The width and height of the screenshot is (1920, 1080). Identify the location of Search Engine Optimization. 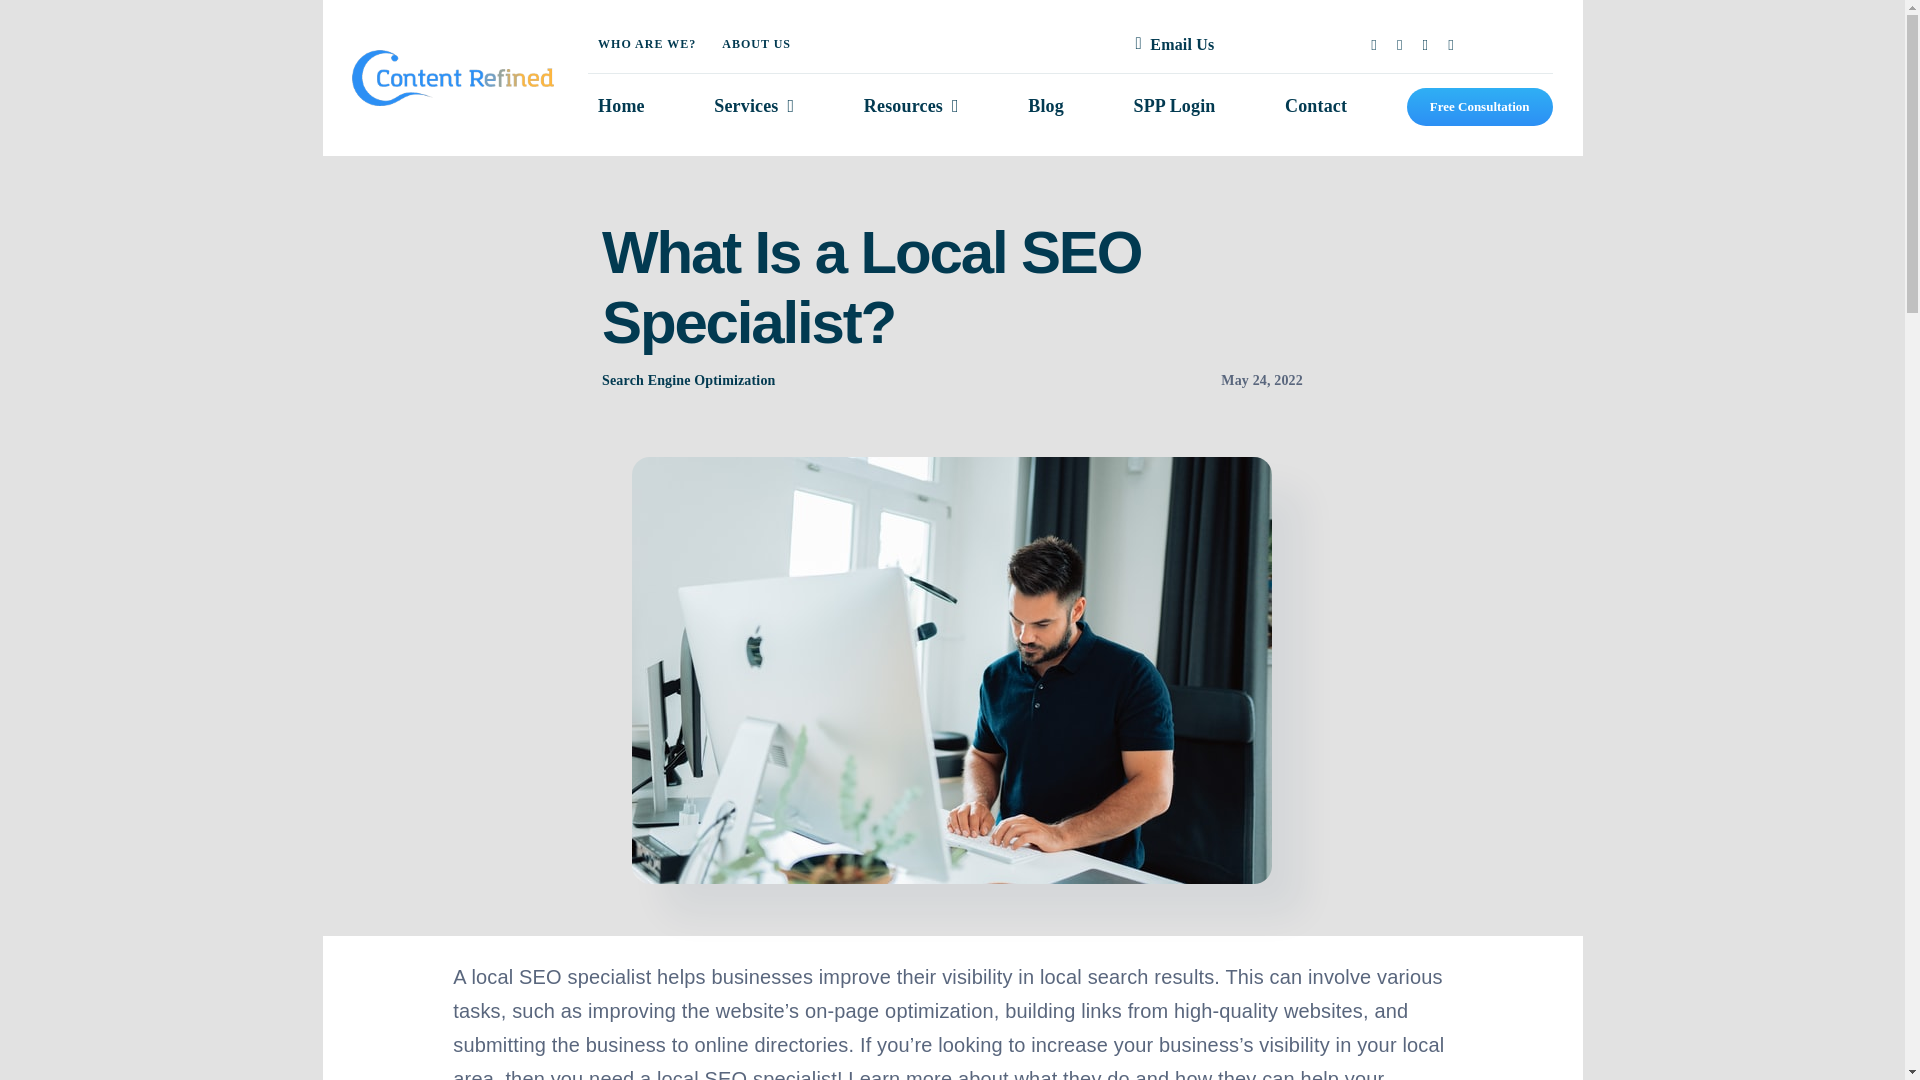
(688, 380).